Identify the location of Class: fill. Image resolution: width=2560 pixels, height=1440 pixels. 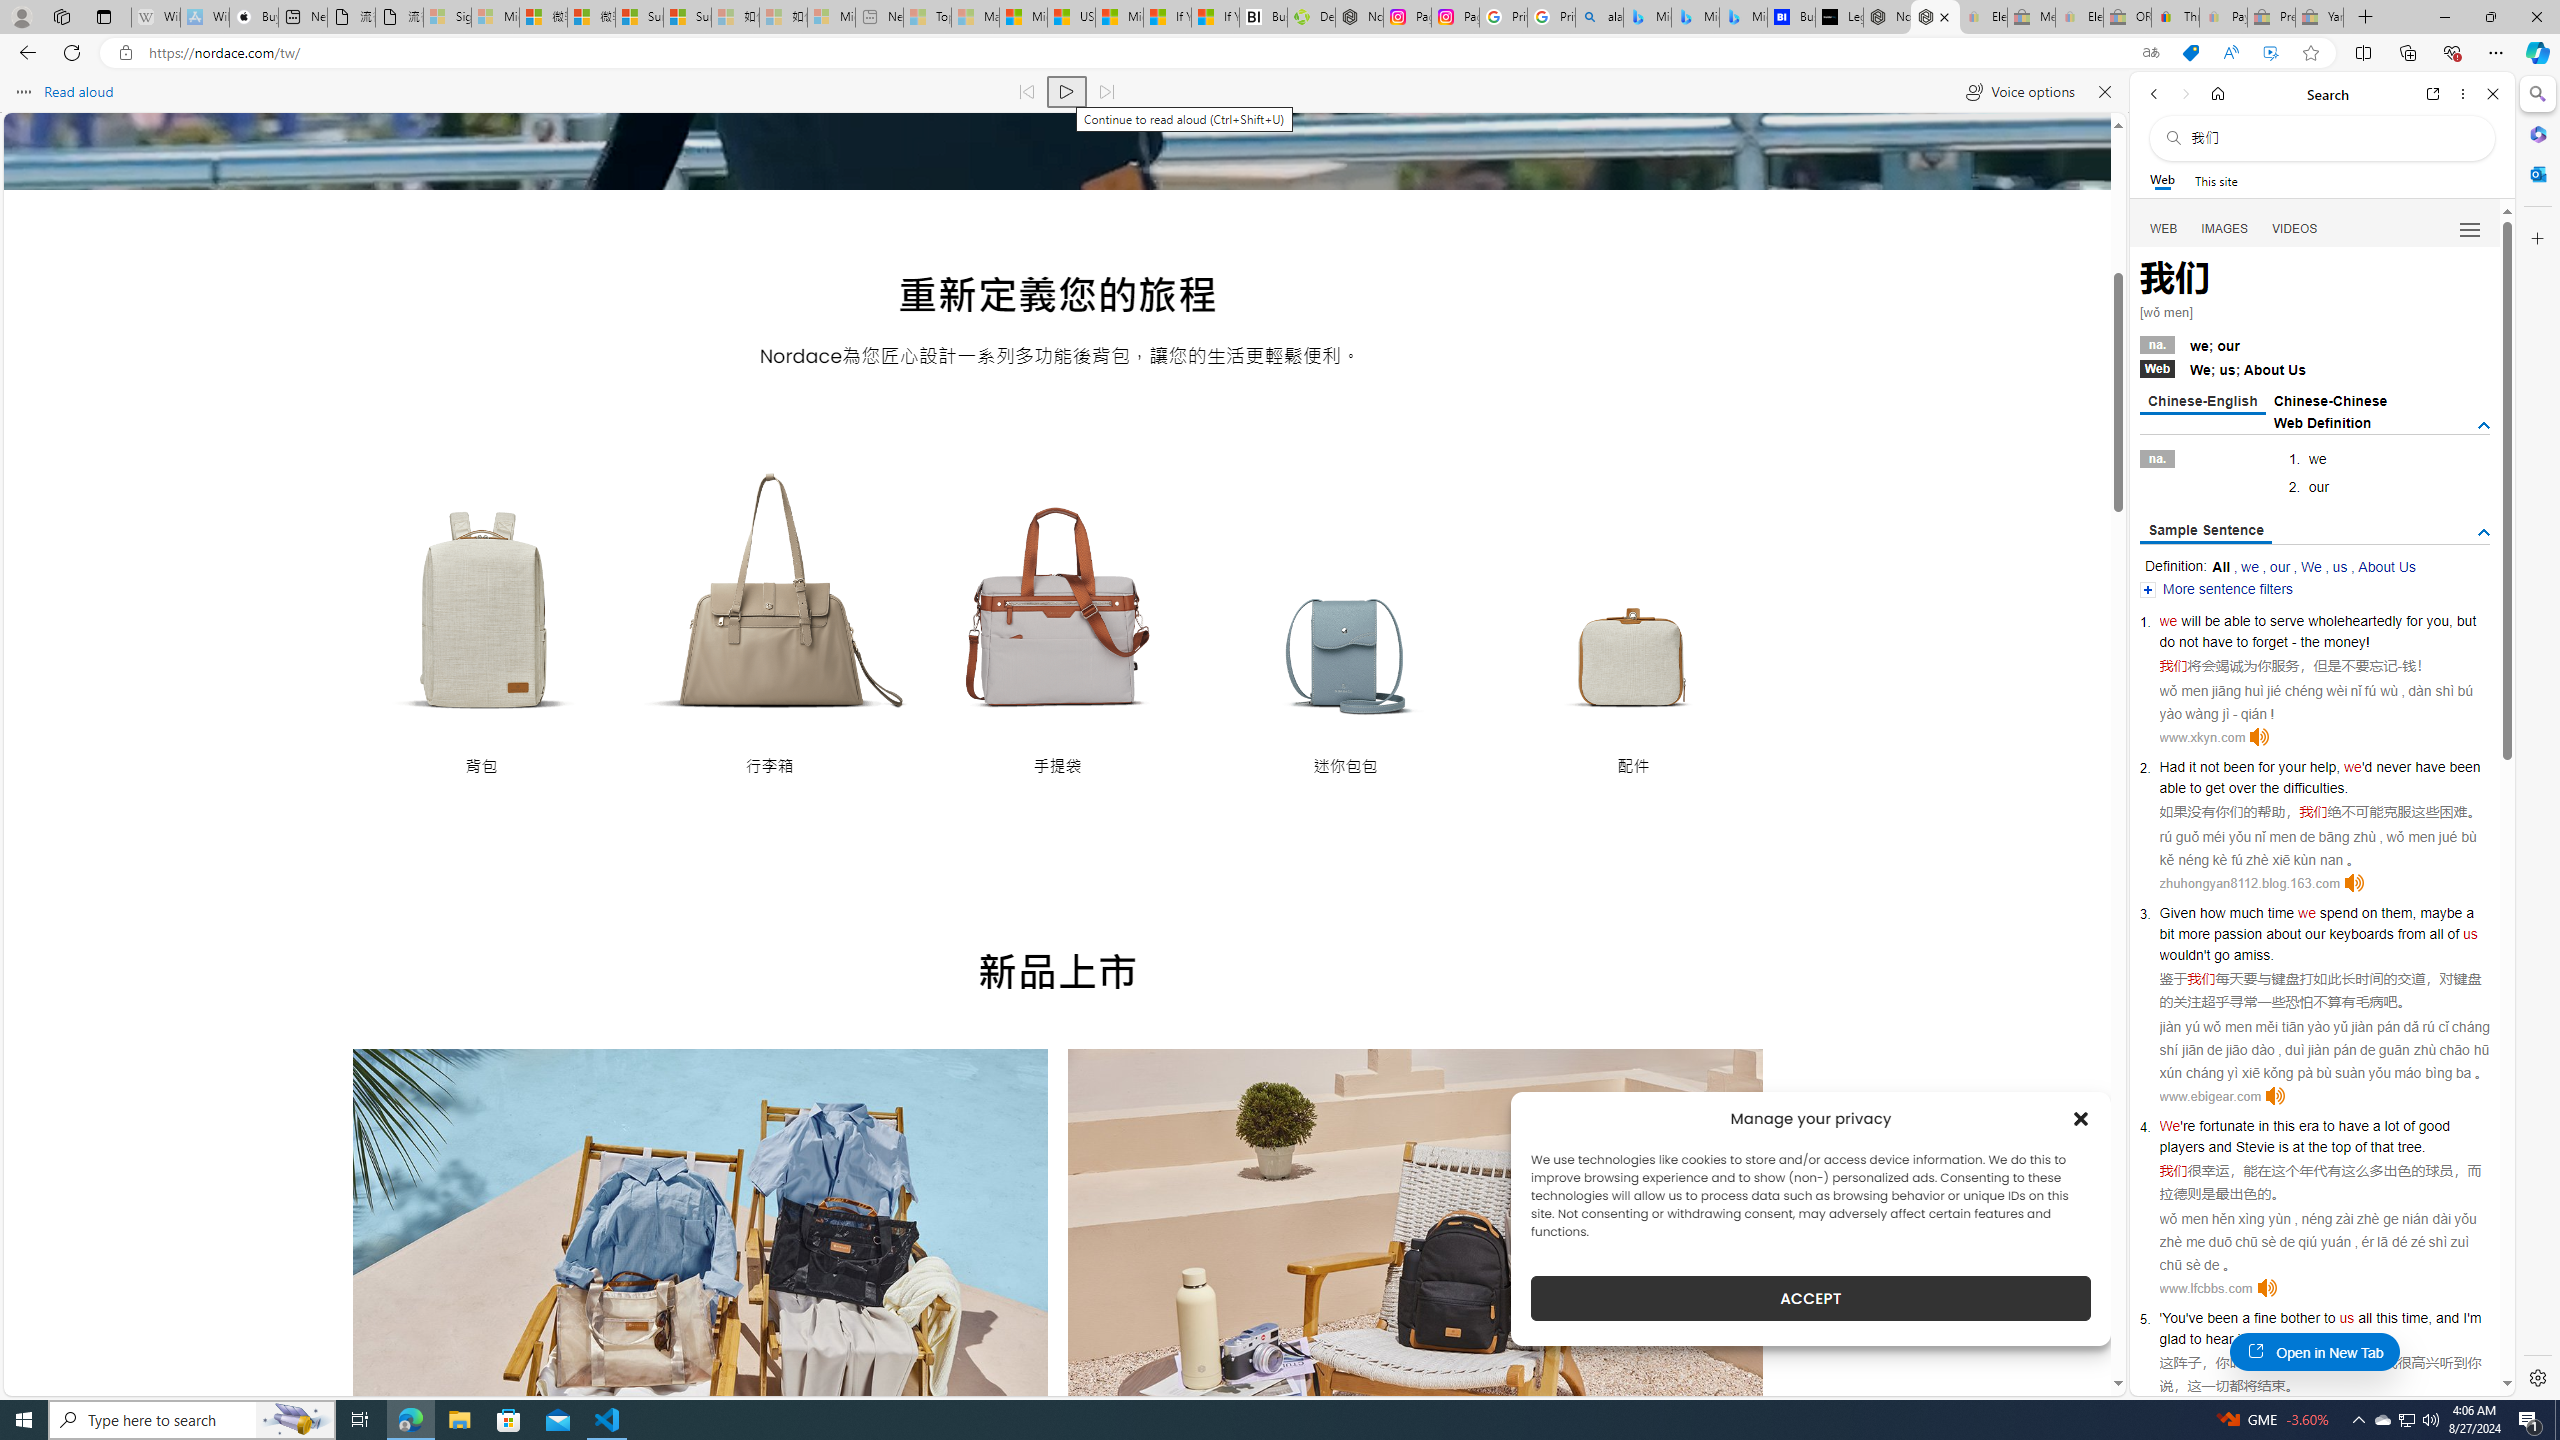
(700, 1281).